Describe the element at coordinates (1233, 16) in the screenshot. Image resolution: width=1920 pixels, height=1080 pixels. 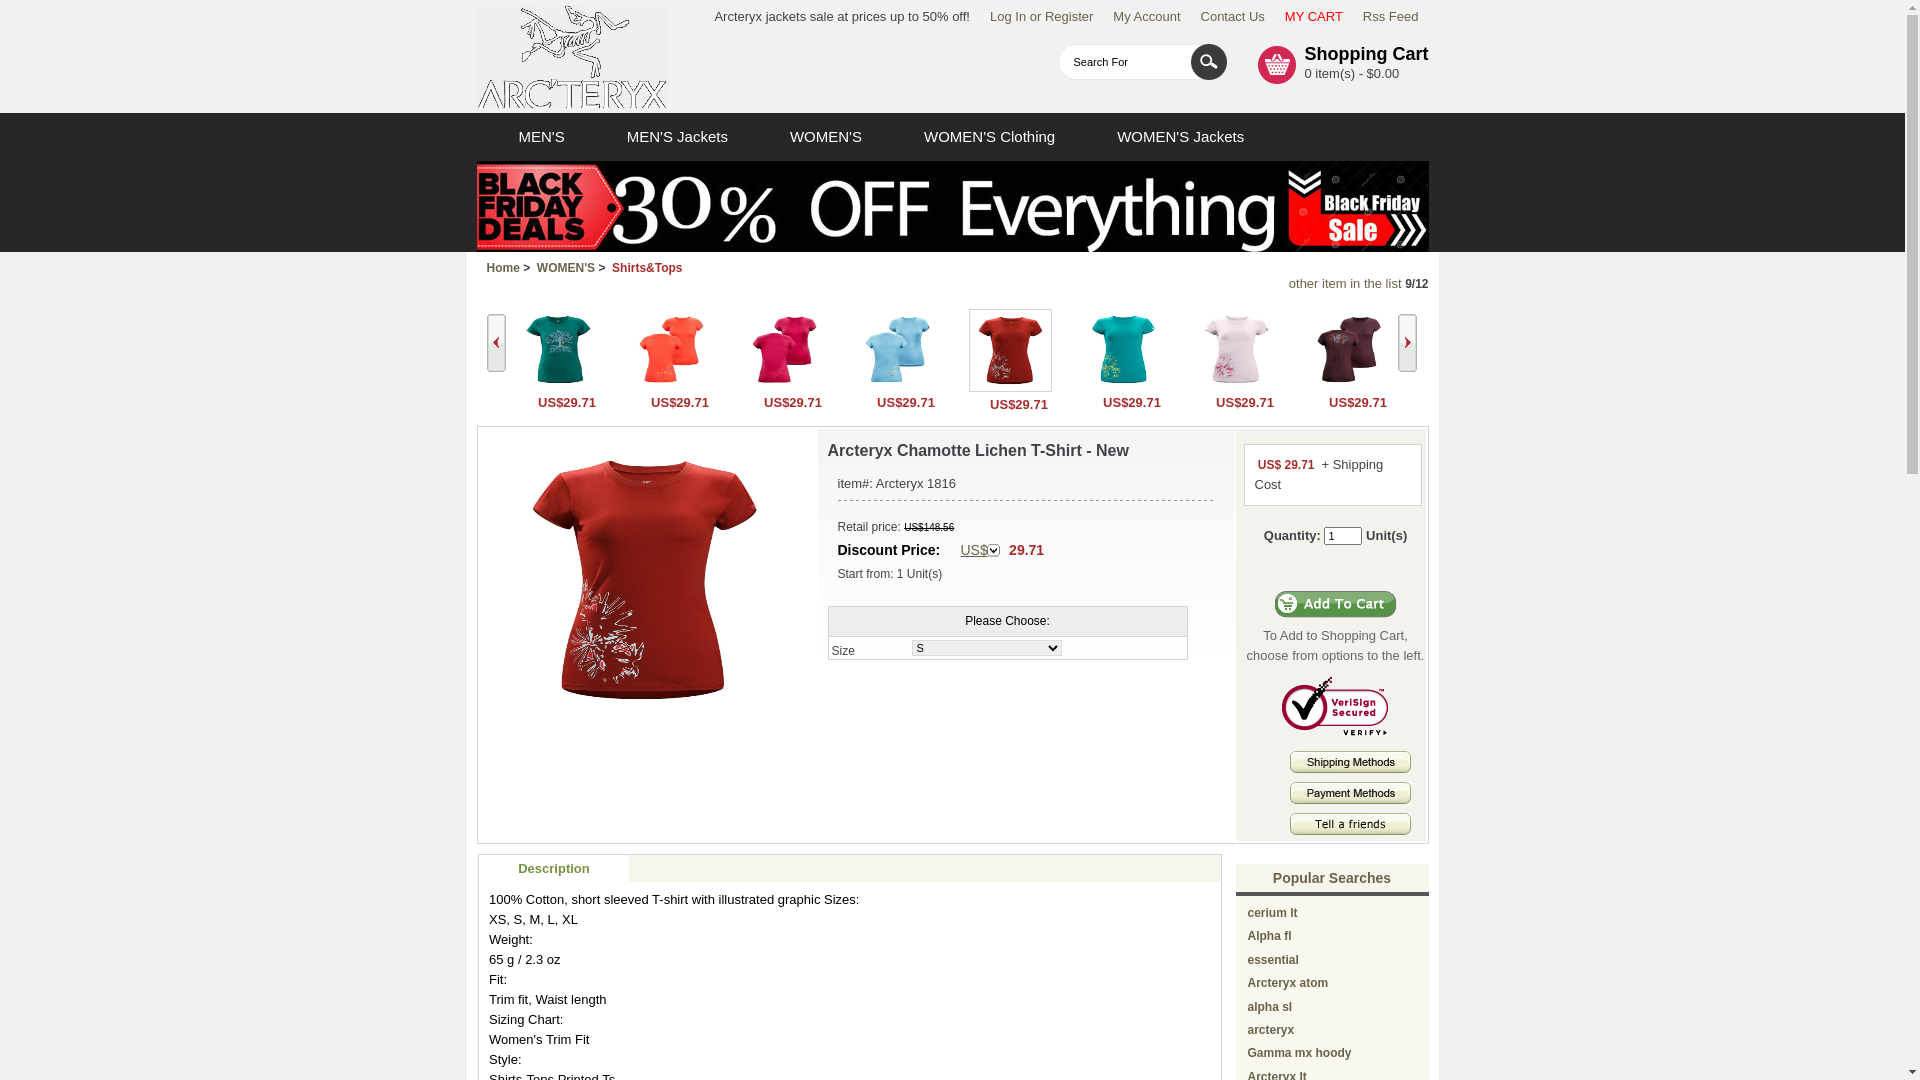
I see `Contact Us` at that location.